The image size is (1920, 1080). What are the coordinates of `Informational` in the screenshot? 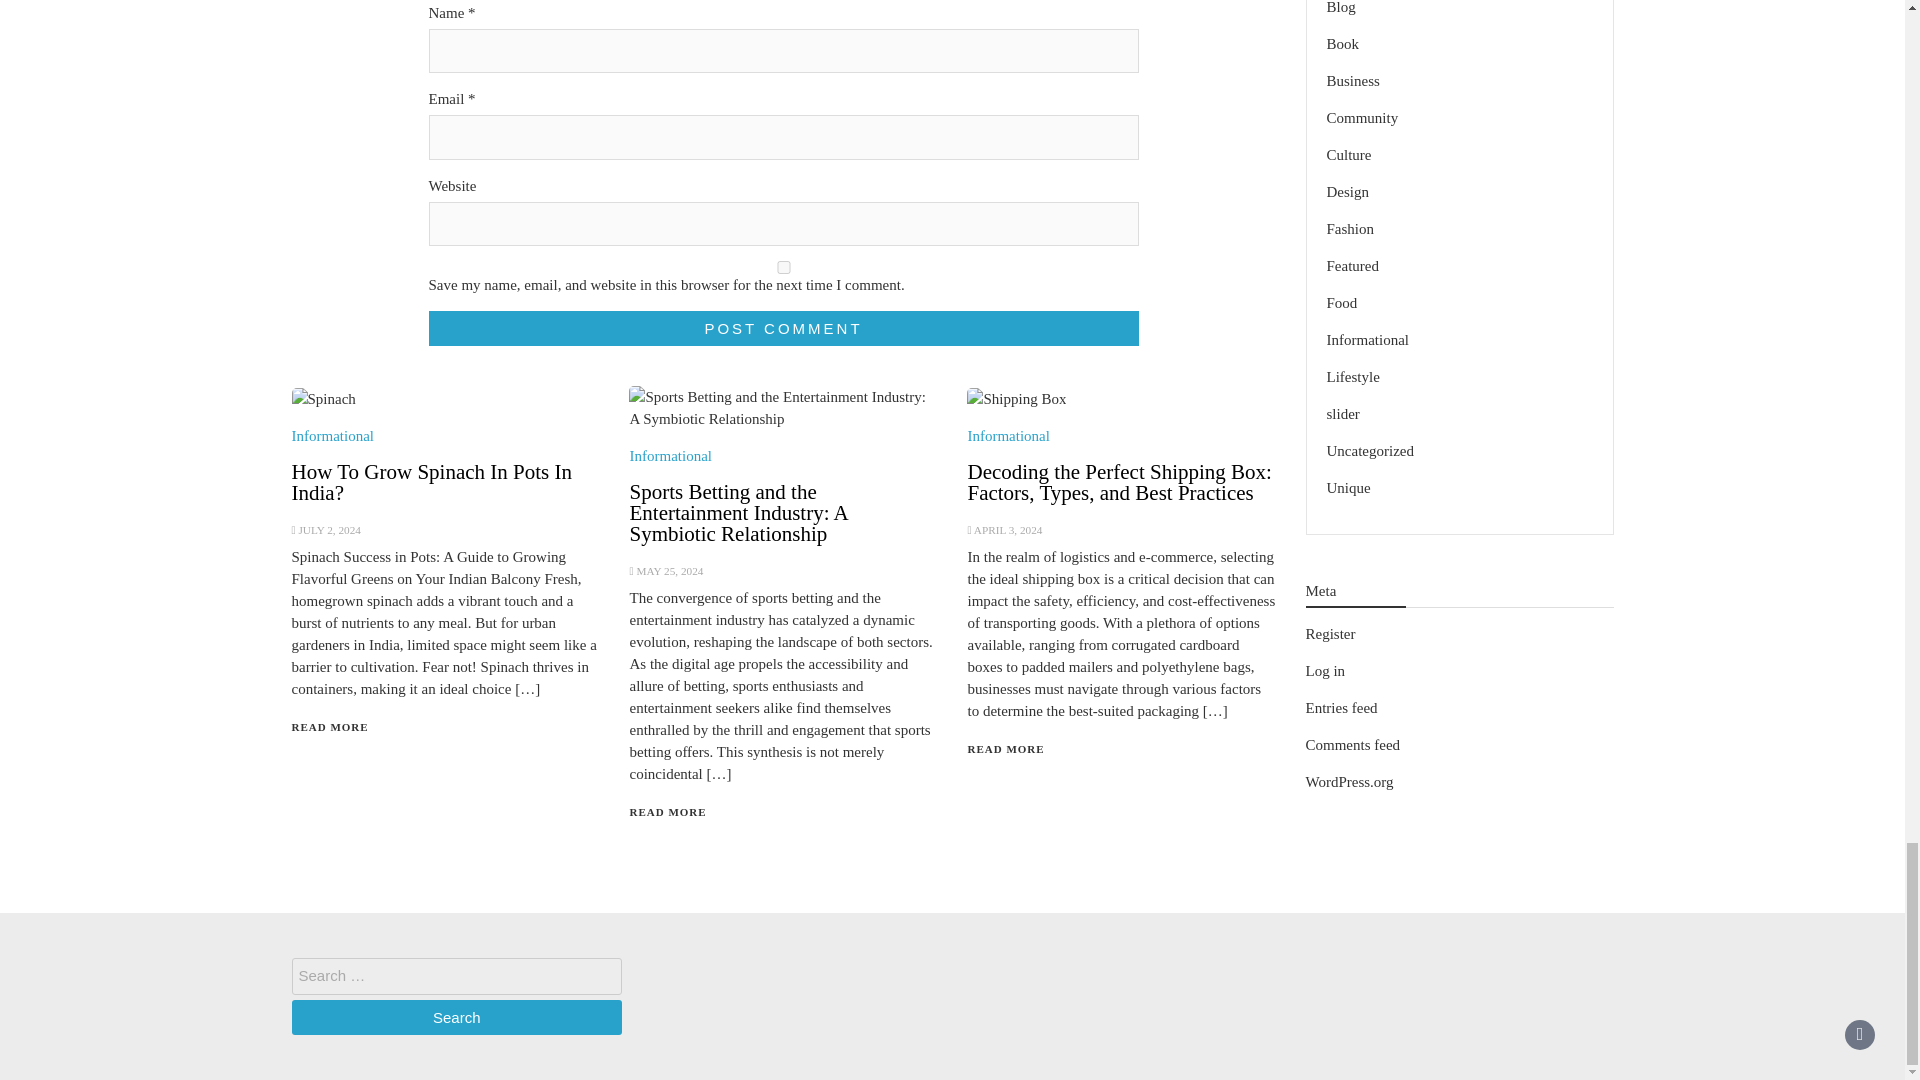 It's located at (332, 435).